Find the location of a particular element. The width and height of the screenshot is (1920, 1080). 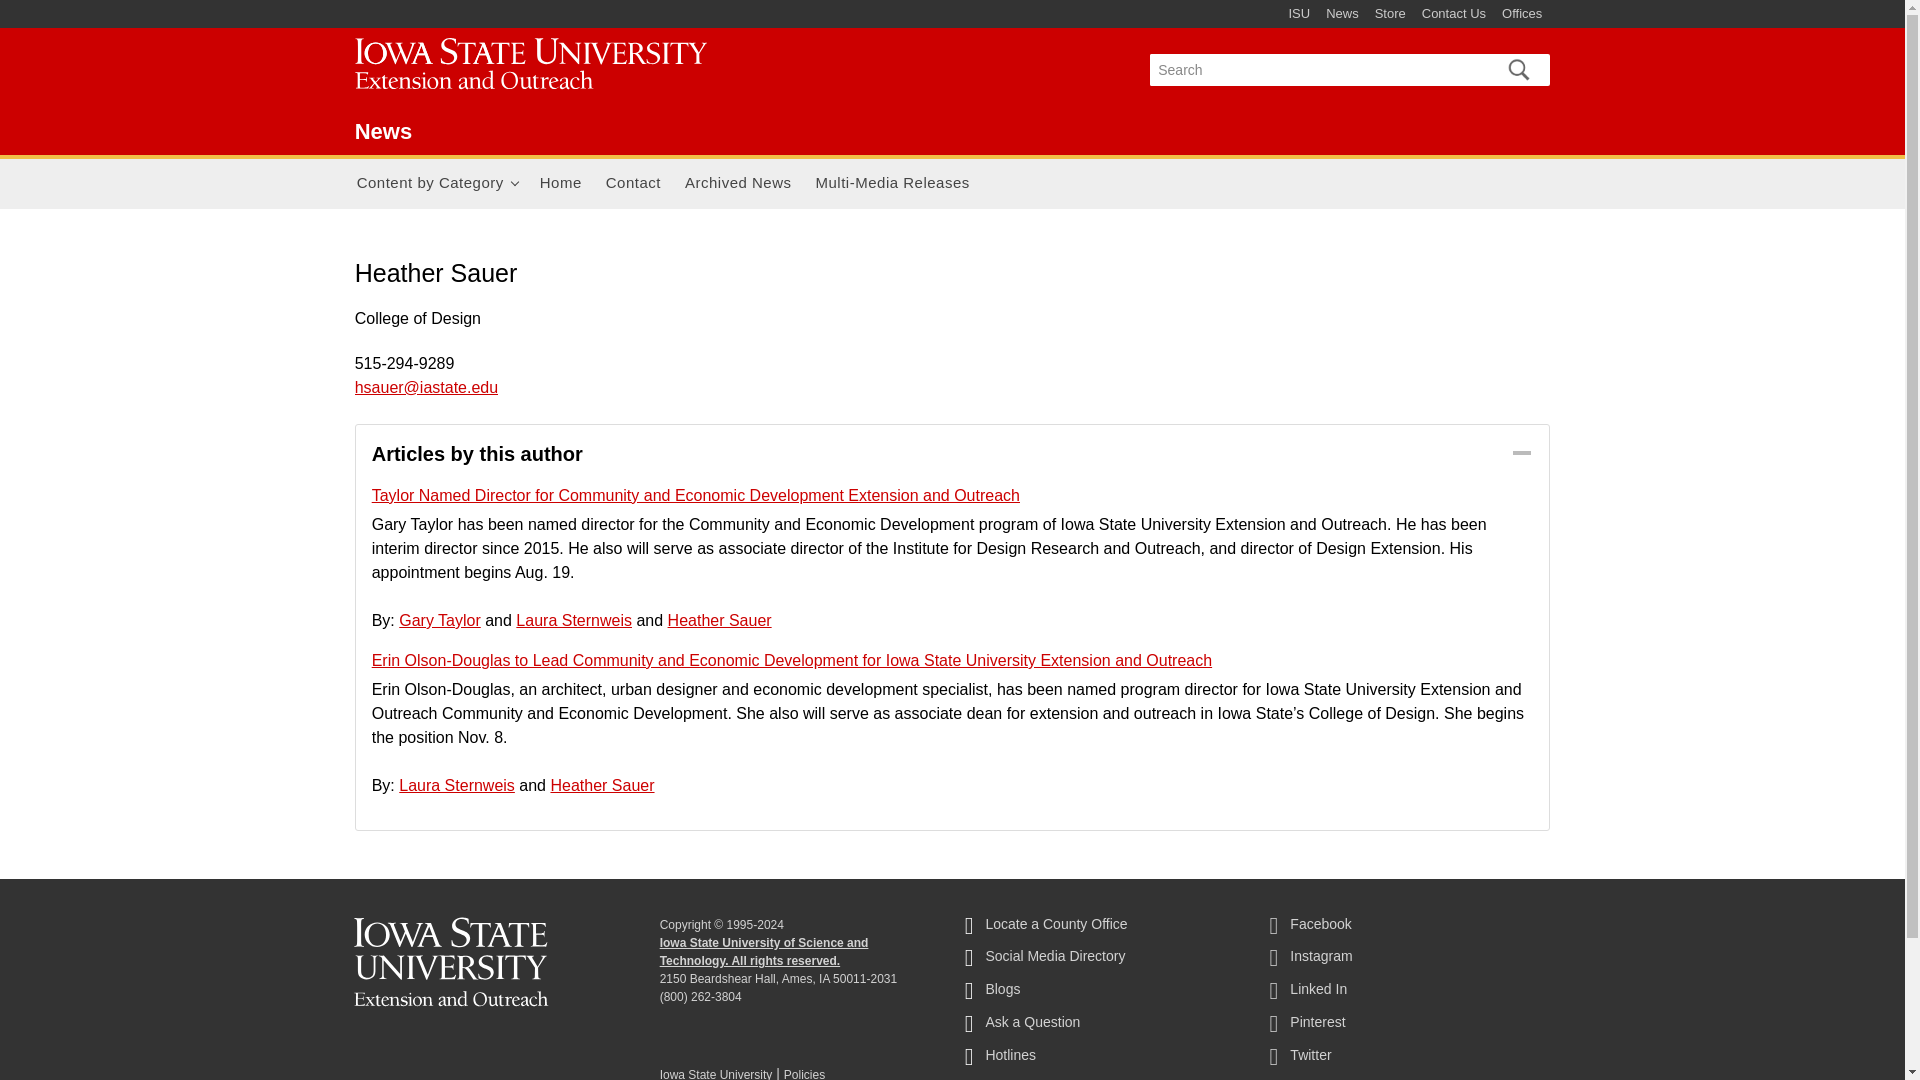

Contact is located at coordinates (633, 184).